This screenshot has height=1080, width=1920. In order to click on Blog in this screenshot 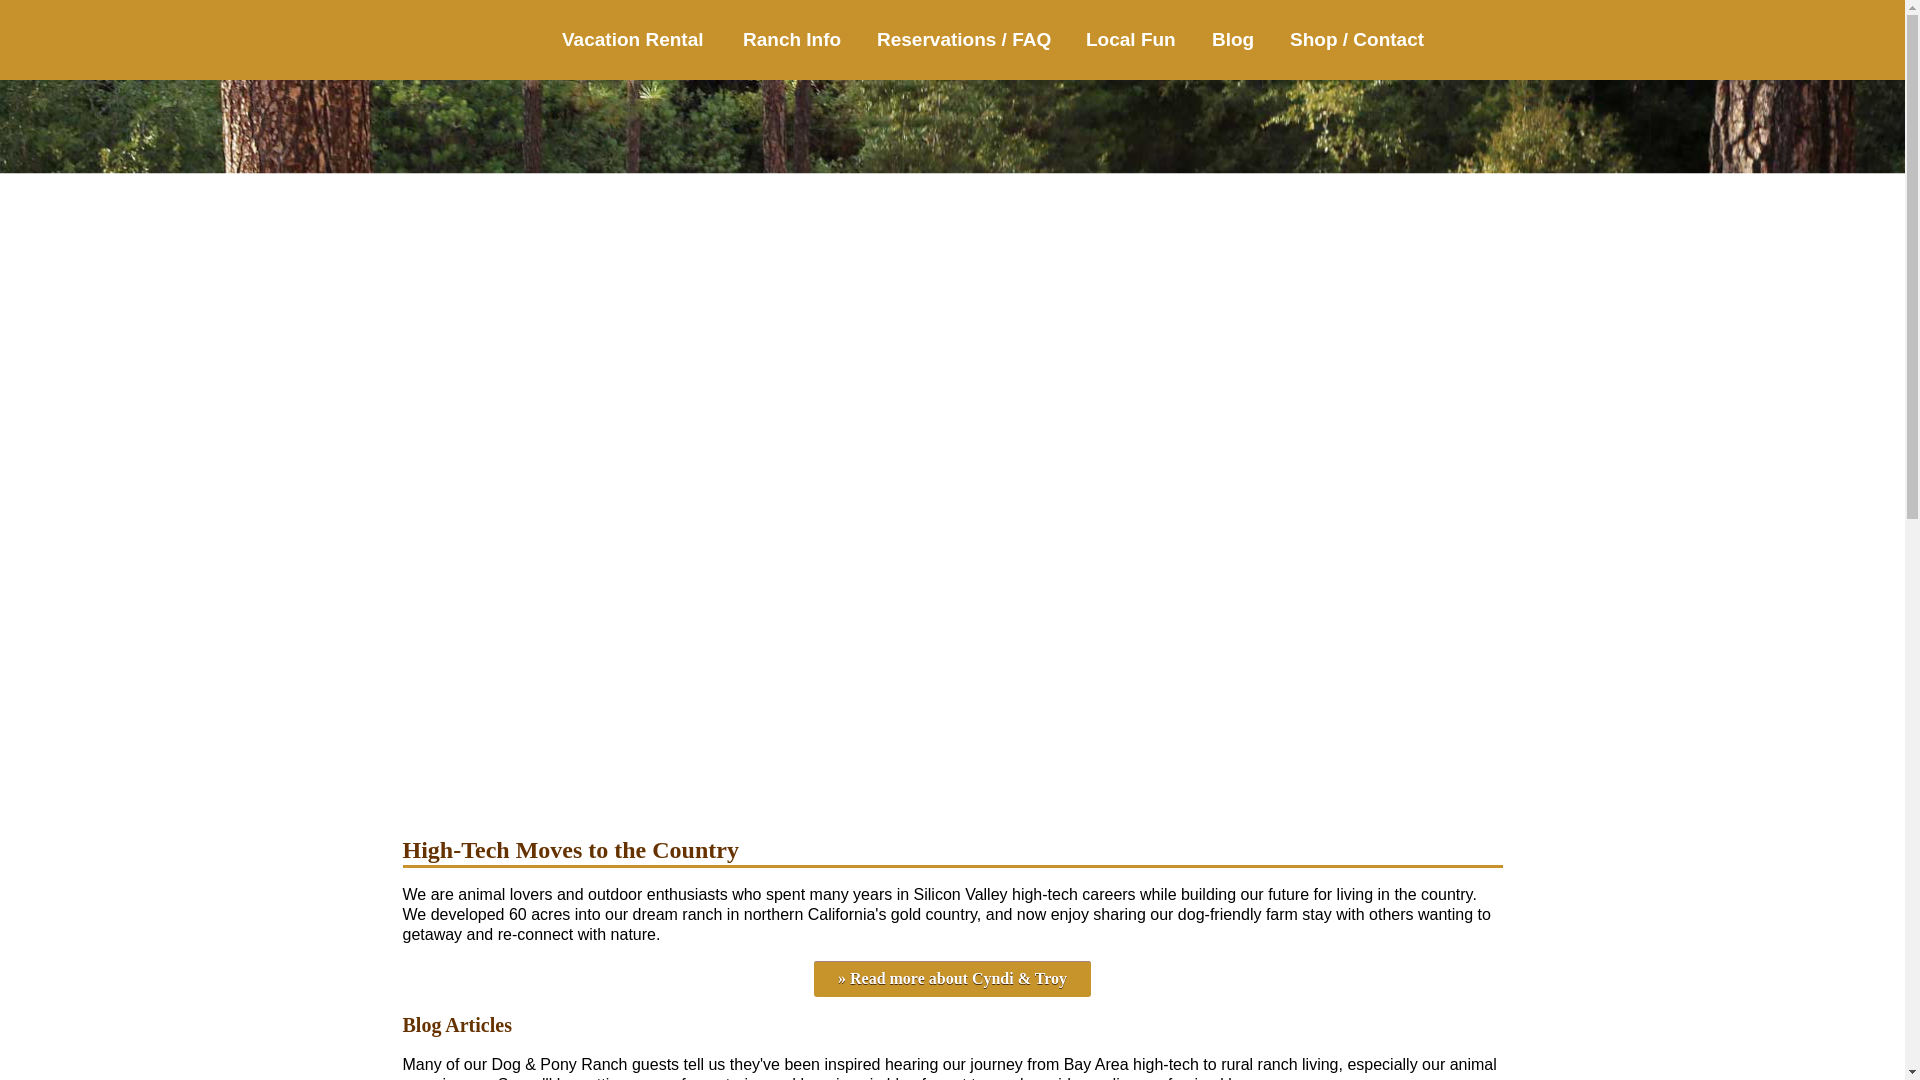, I will do `click(1238, 30)`.